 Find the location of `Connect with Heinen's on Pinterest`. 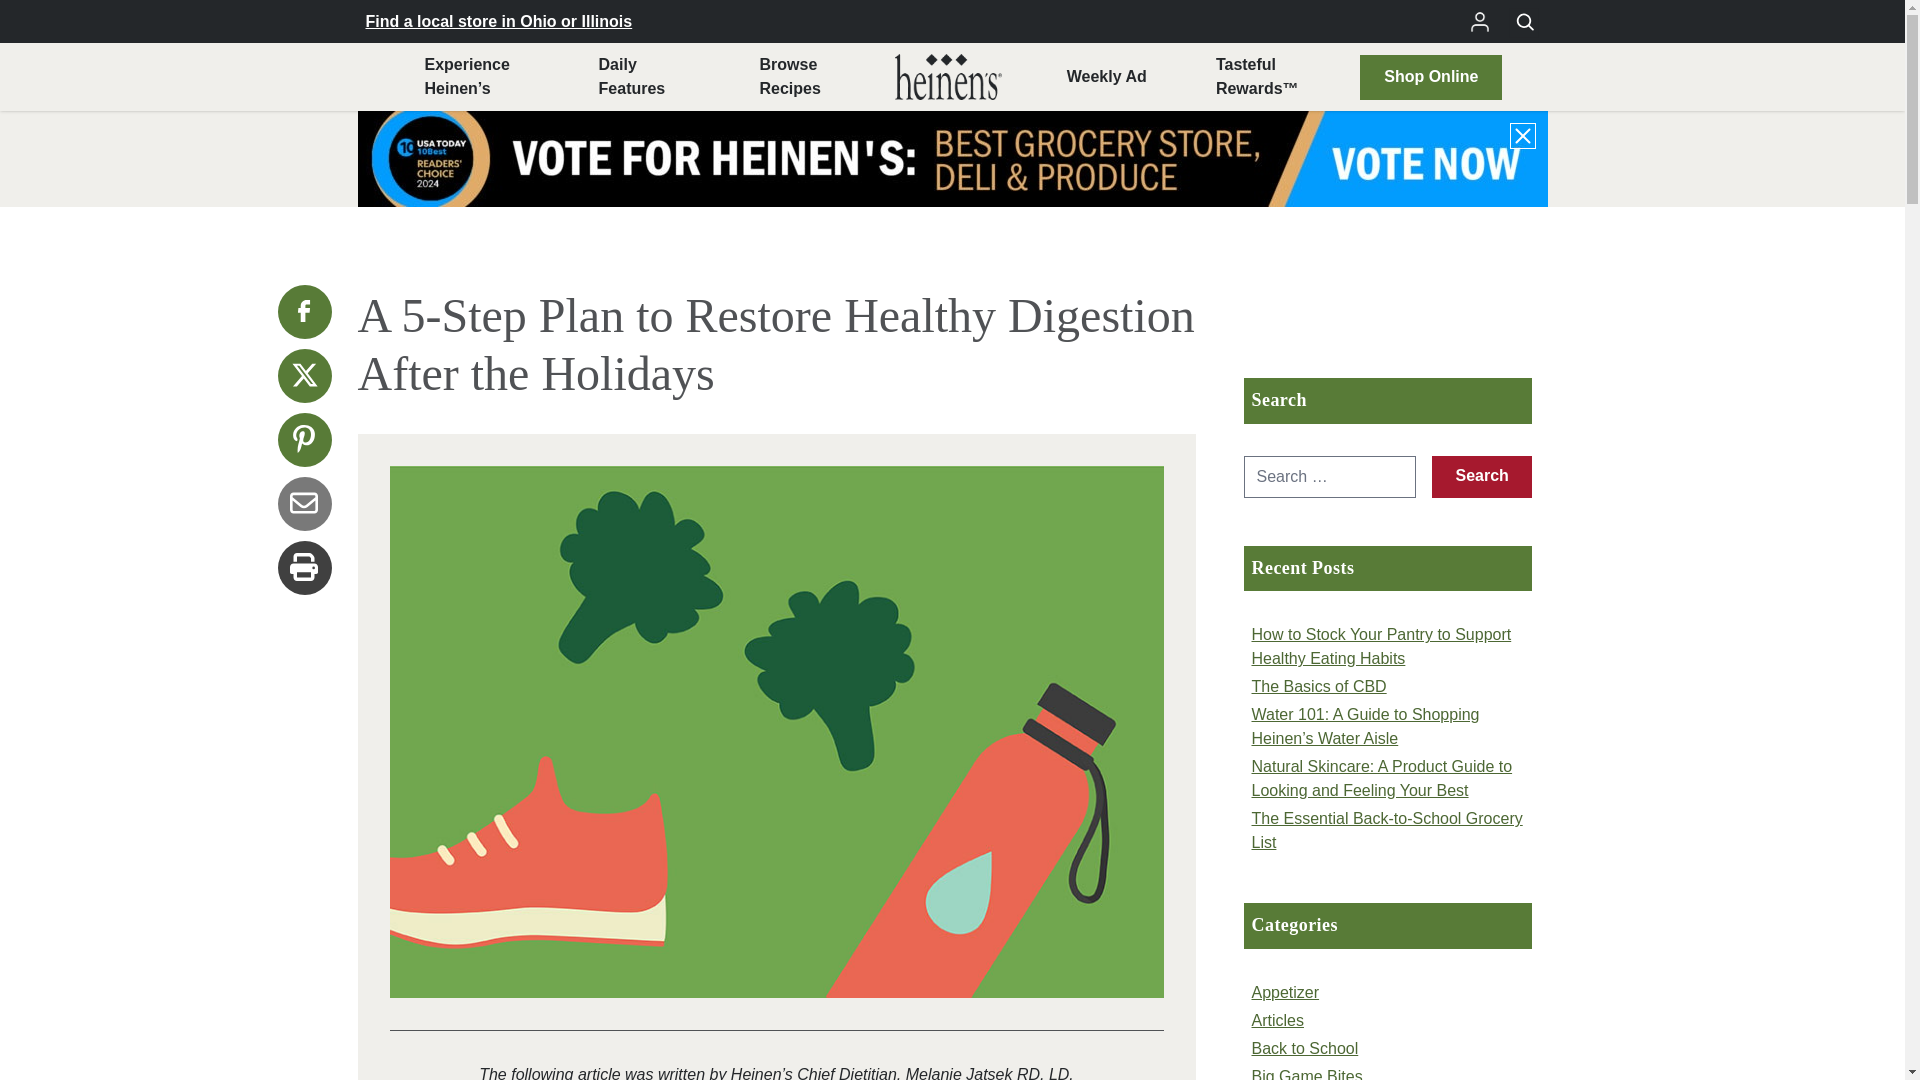

Connect with Heinen's on Pinterest is located at coordinates (305, 439).